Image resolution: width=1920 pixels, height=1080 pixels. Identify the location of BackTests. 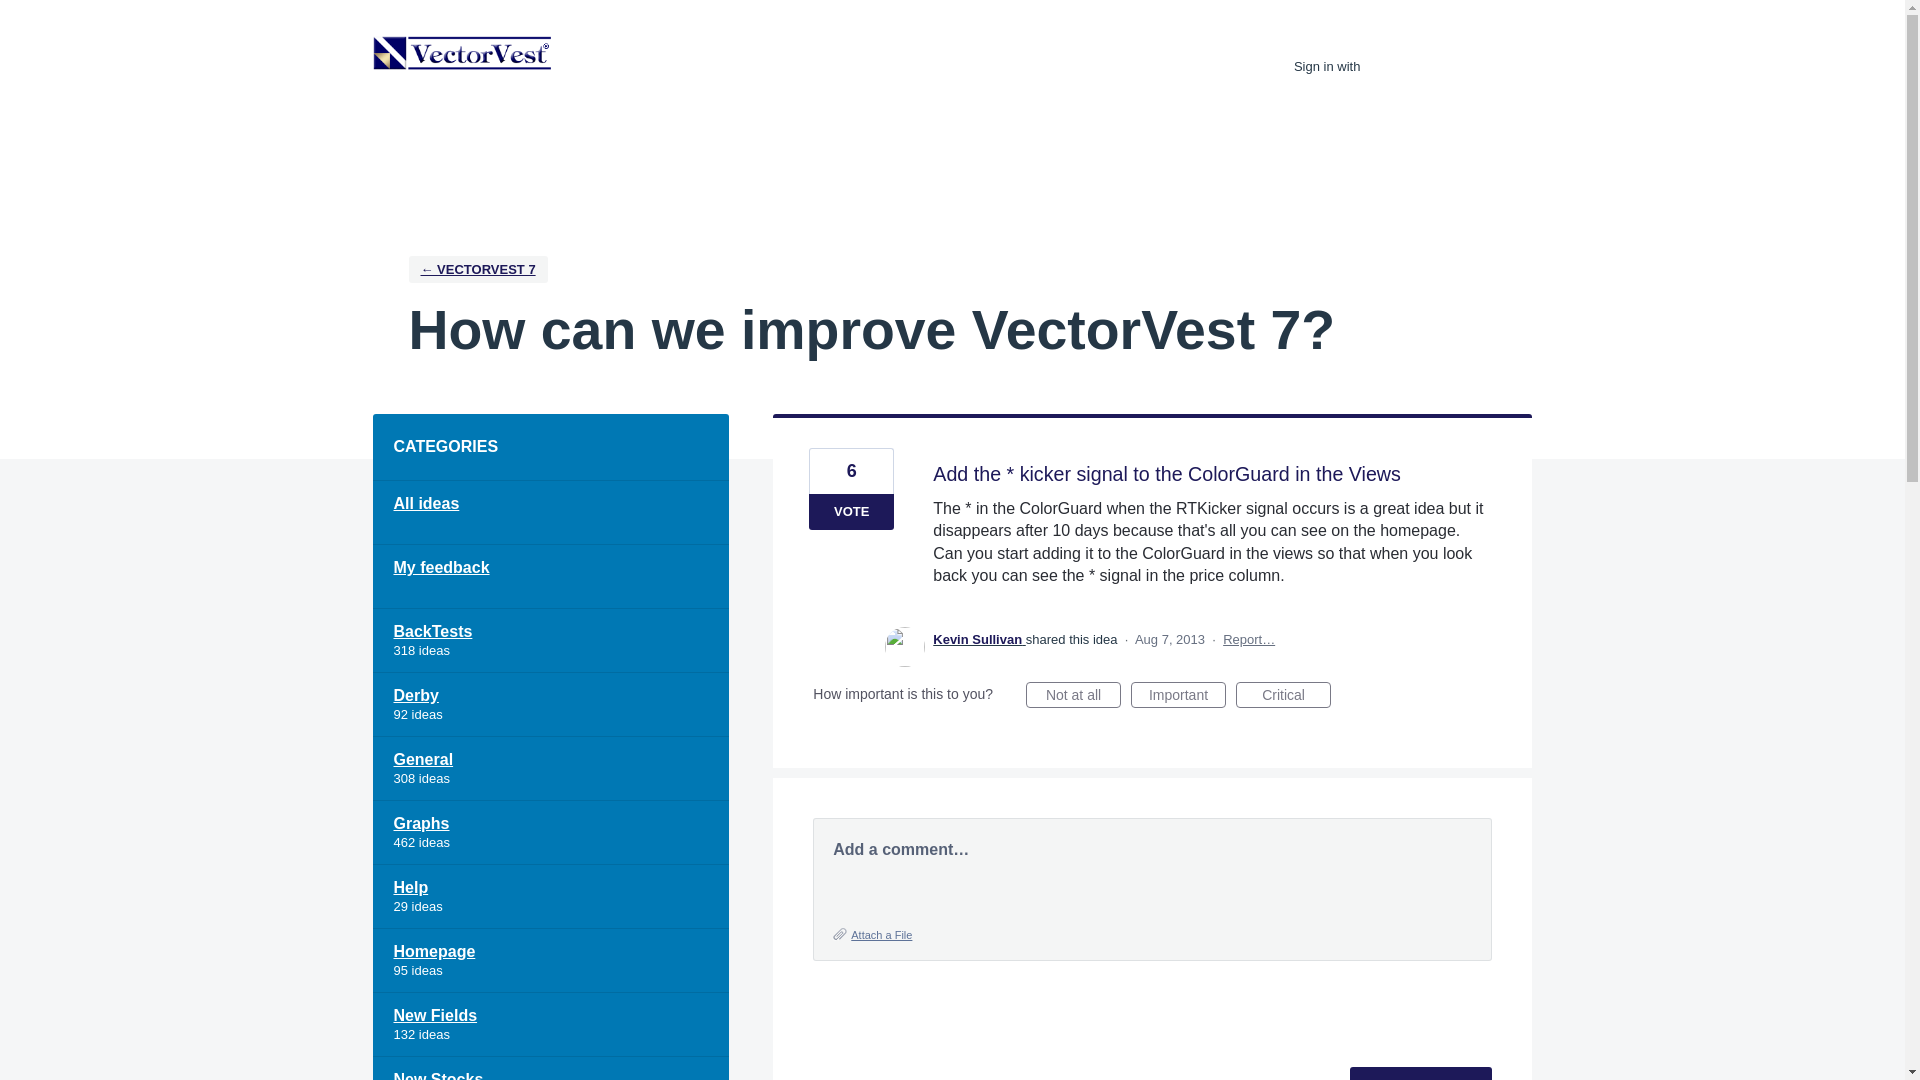
(550, 640).